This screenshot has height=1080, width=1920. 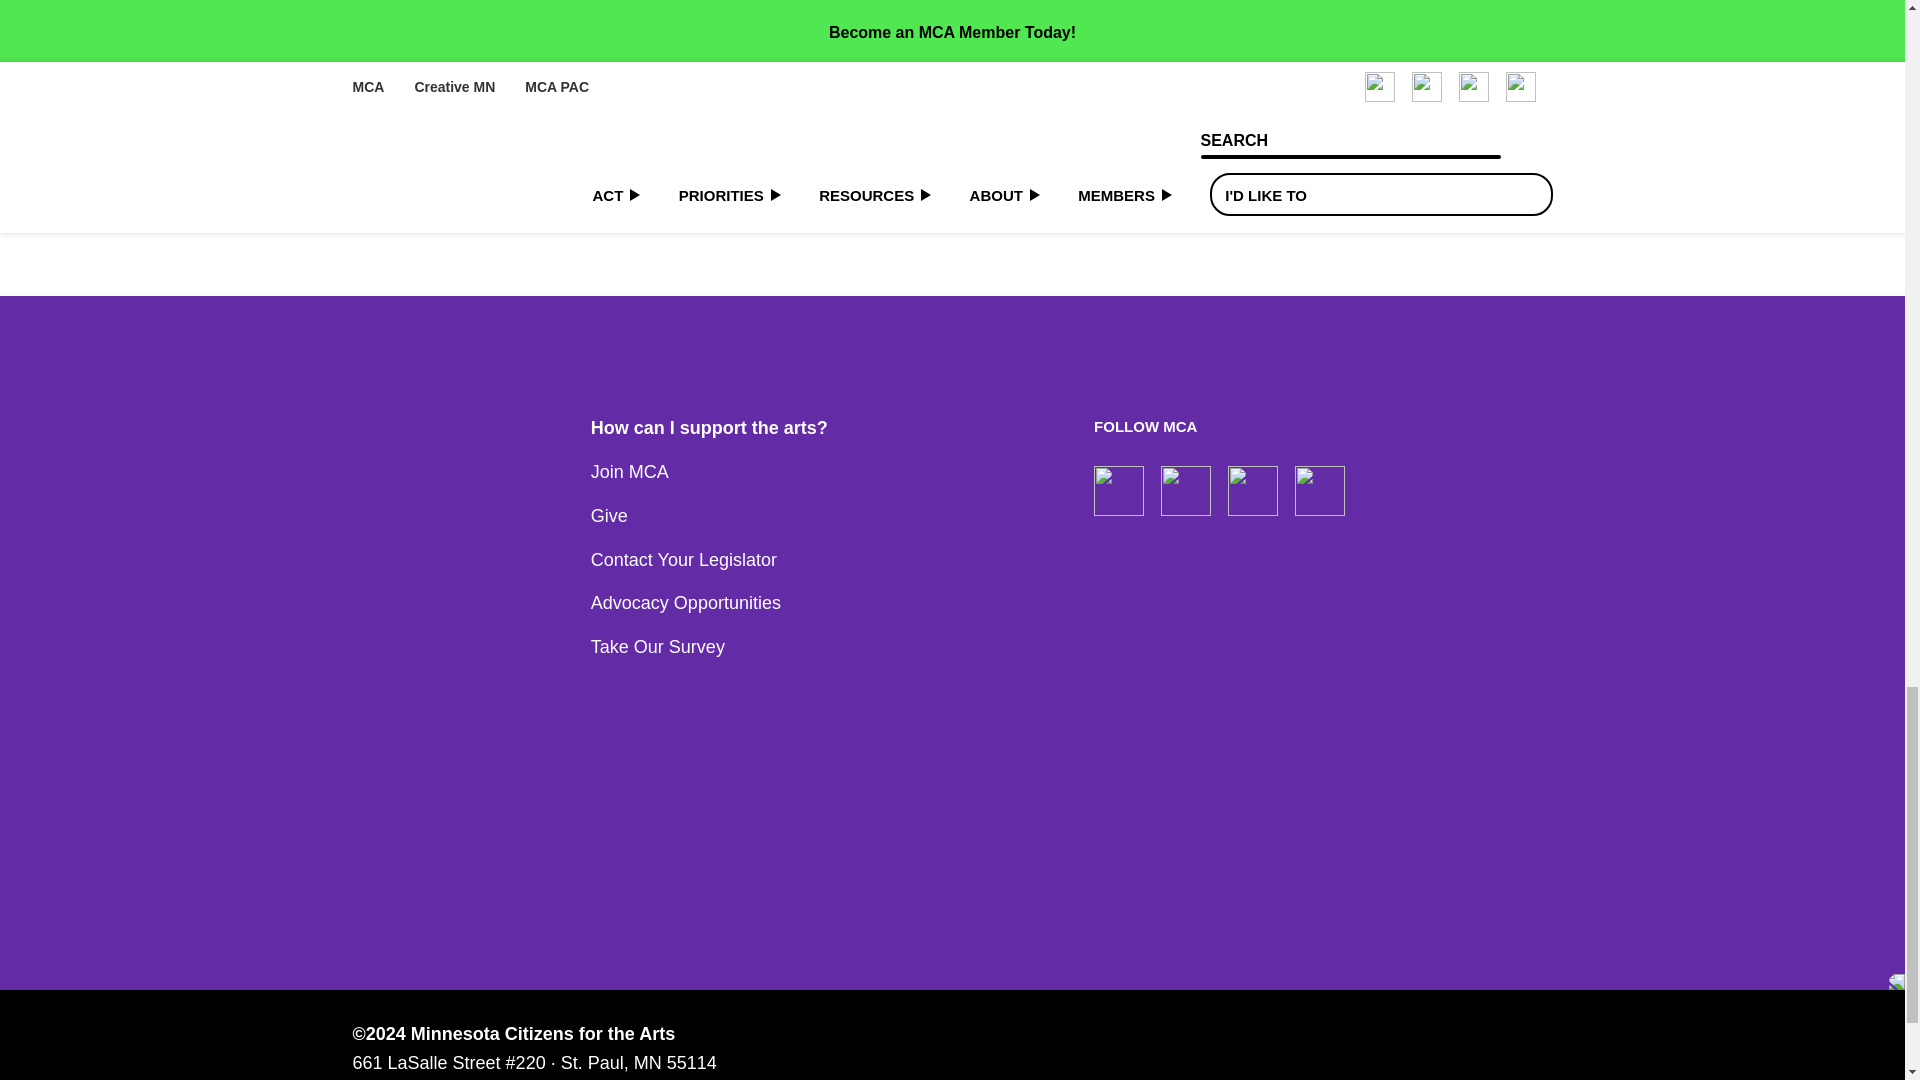 What do you see at coordinates (1186, 490) in the screenshot?
I see `Instagram` at bounding box center [1186, 490].